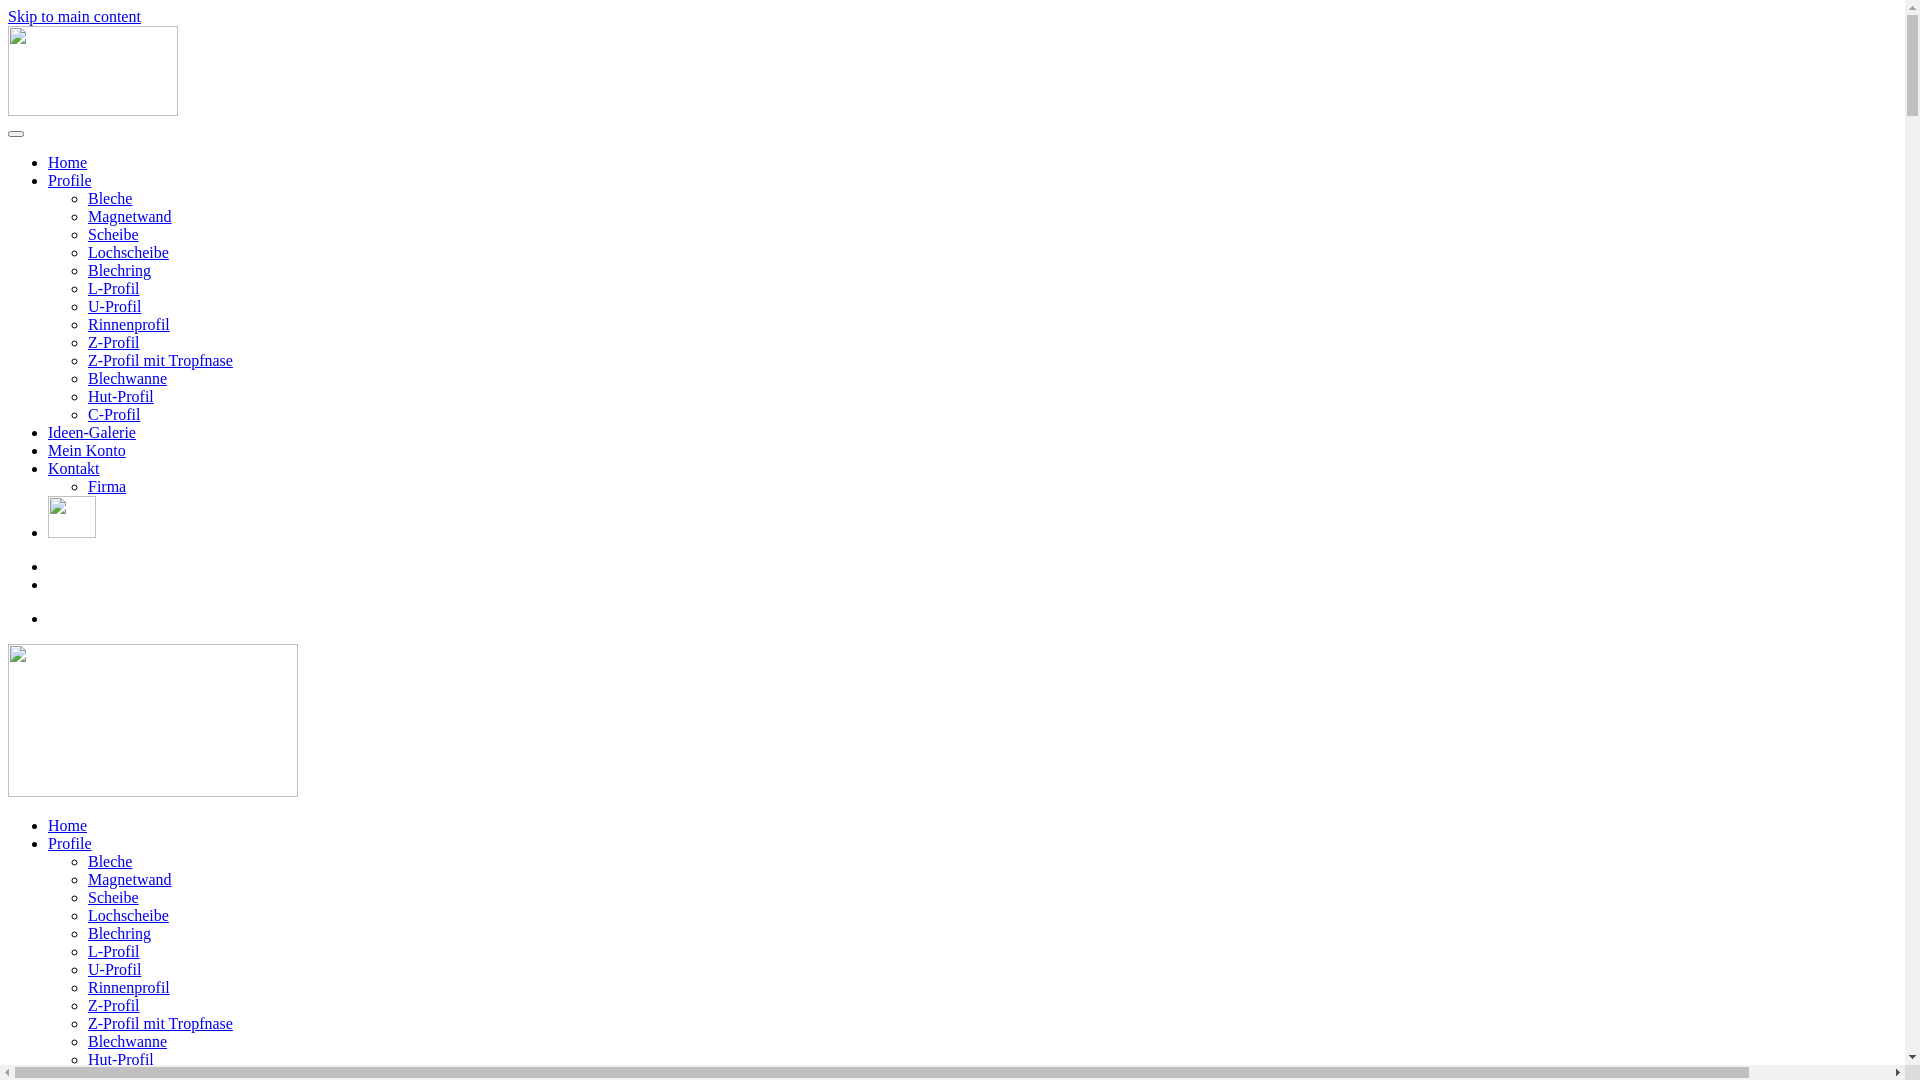 Image resolution: width=1920 pixels, height=1080 pixels. I want to click on Lochscheibe, so click(128, 916).